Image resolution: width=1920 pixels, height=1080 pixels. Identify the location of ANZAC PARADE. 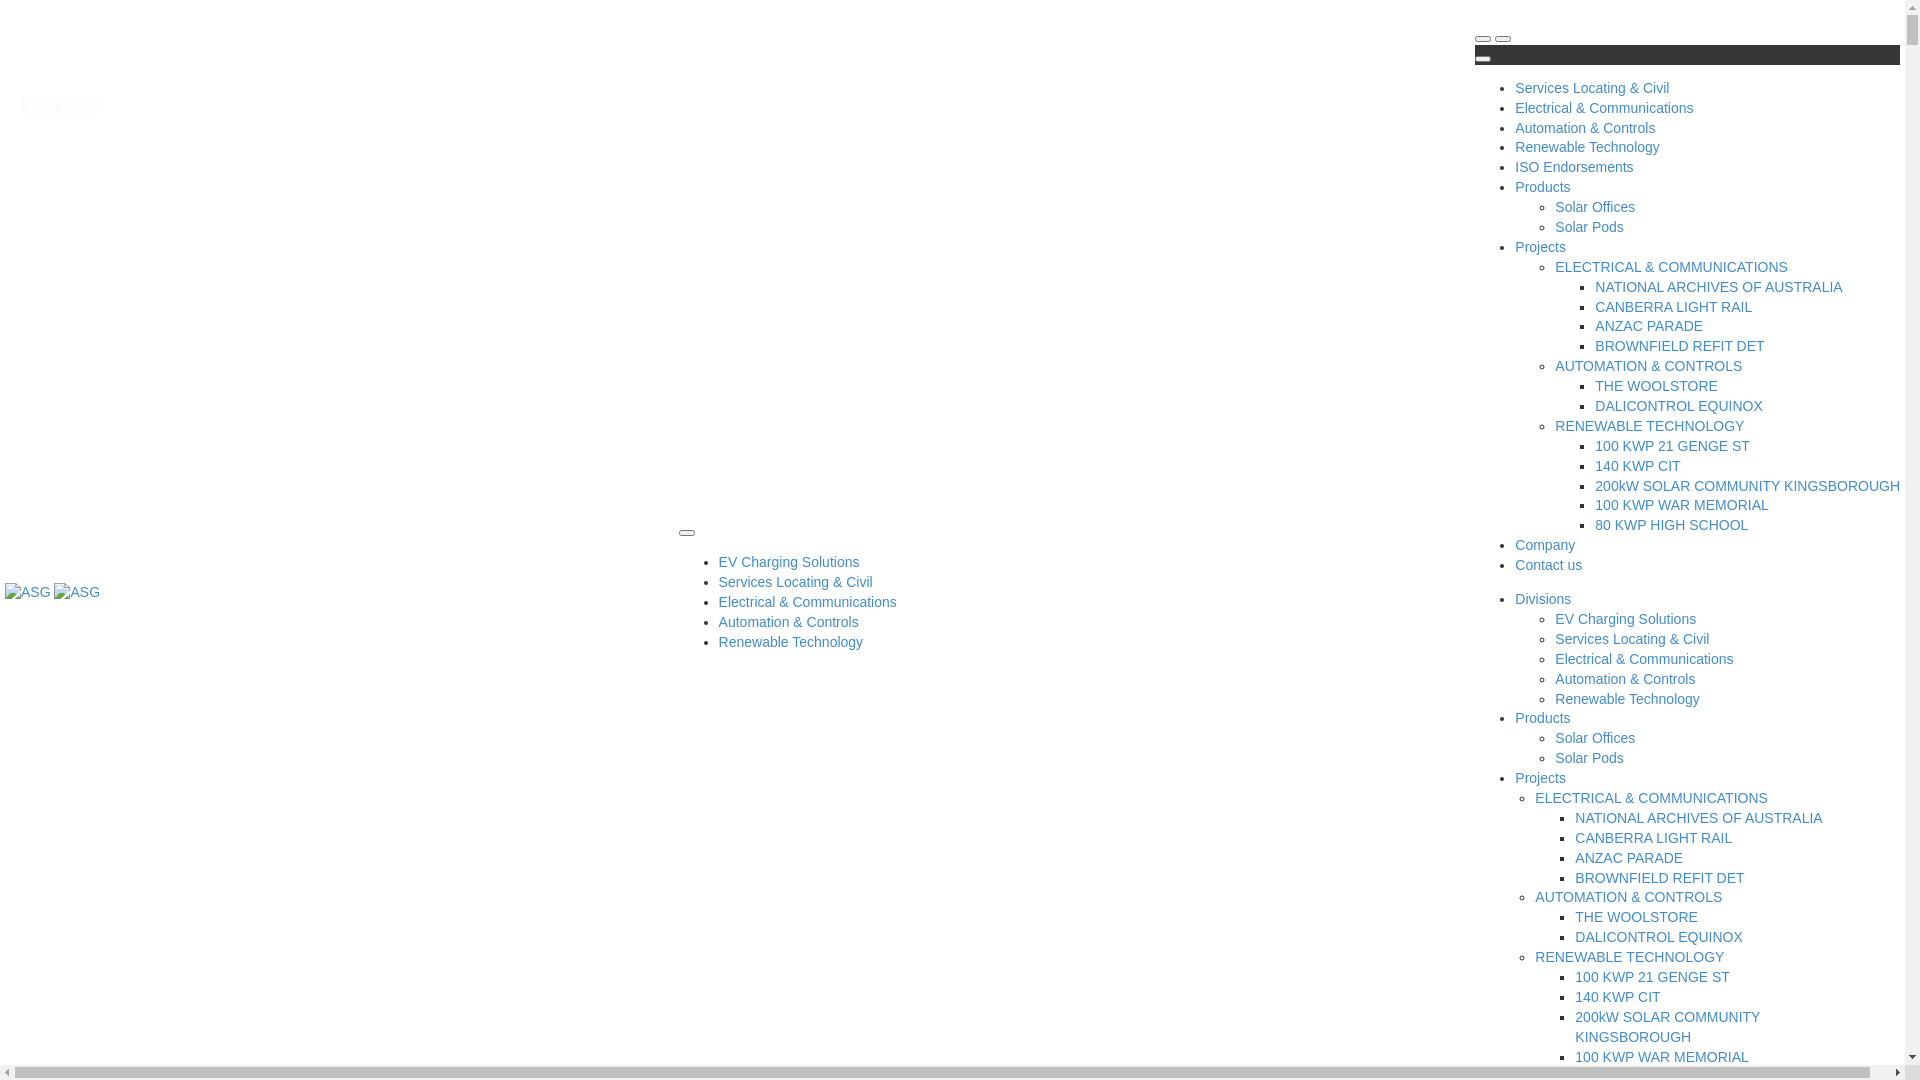
(1629, 858).